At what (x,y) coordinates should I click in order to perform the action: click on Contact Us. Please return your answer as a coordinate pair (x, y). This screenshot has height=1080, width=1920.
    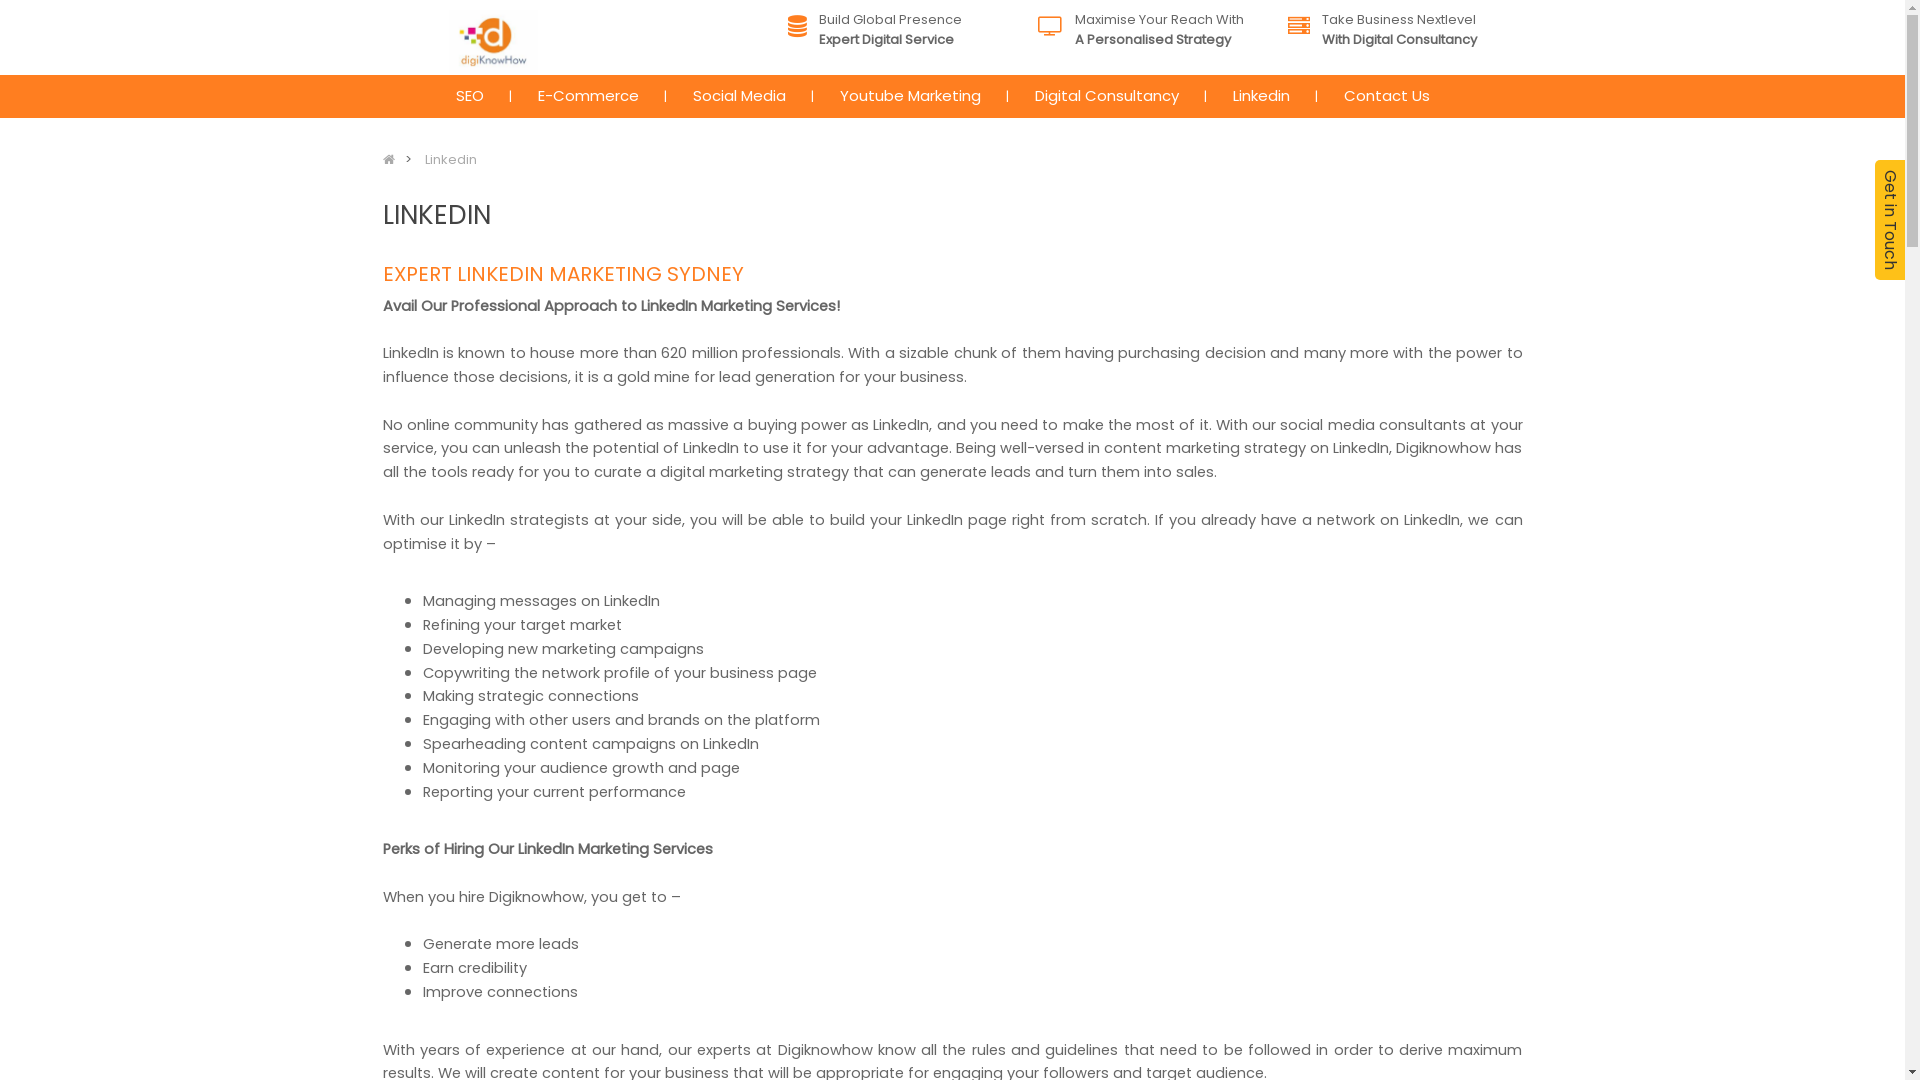
    Looking at the image, I should click on (1386, 96).